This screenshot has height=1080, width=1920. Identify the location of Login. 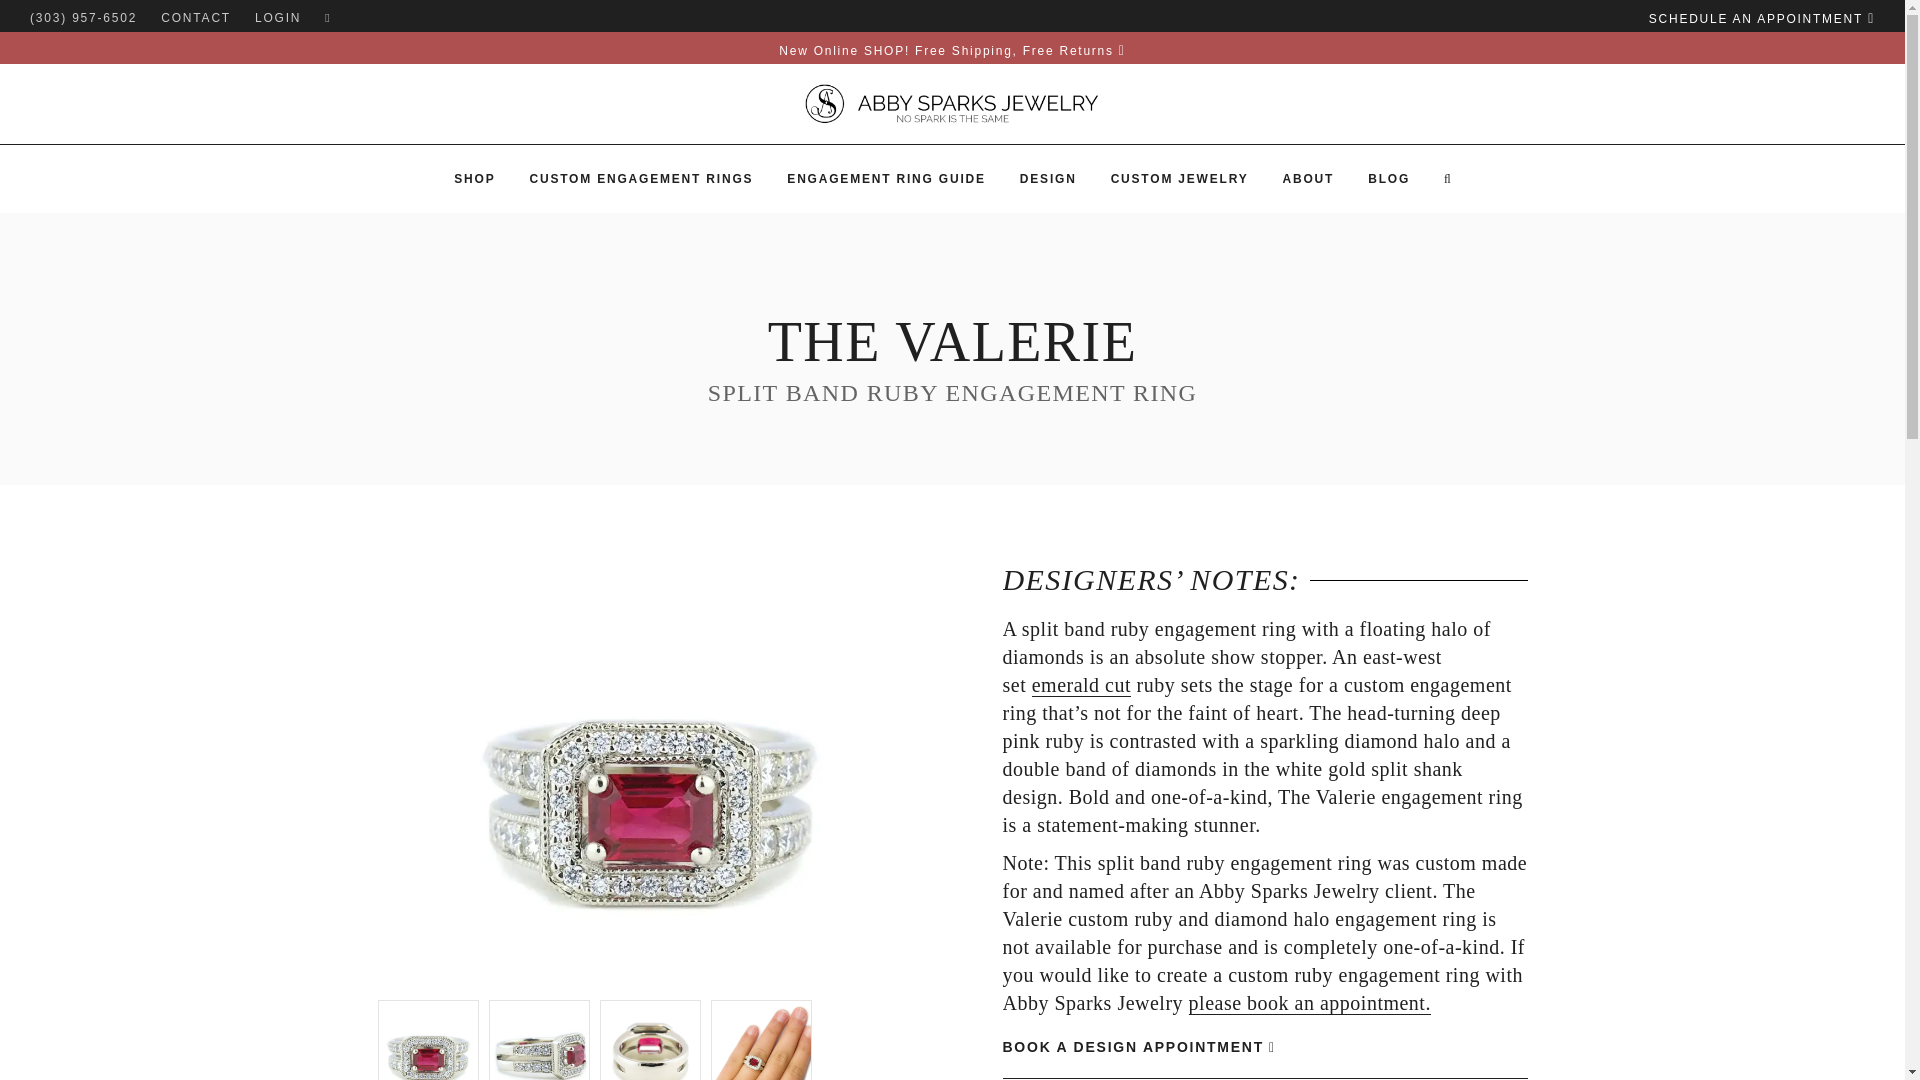
(278, 16).